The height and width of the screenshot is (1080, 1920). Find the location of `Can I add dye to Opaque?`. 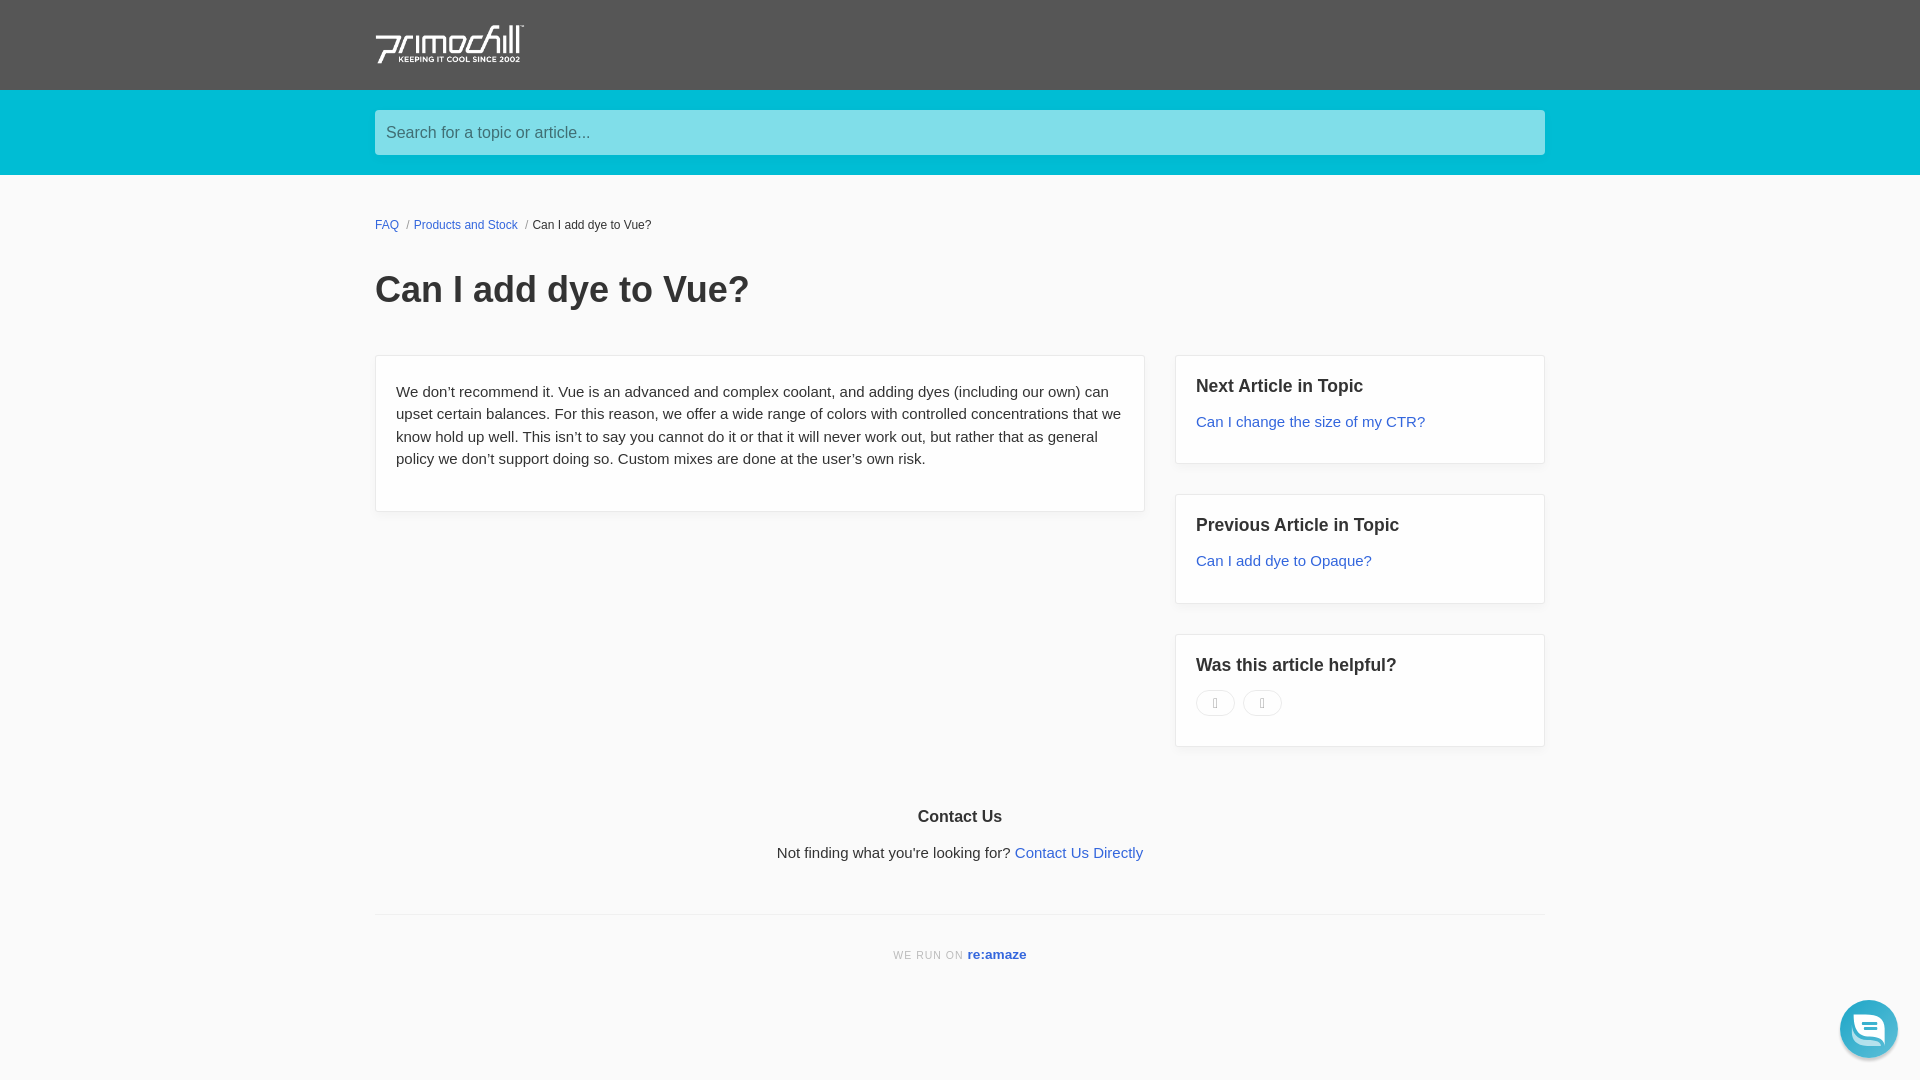

Can I add dye to Opaque? is located at coordinates (1284, 560).